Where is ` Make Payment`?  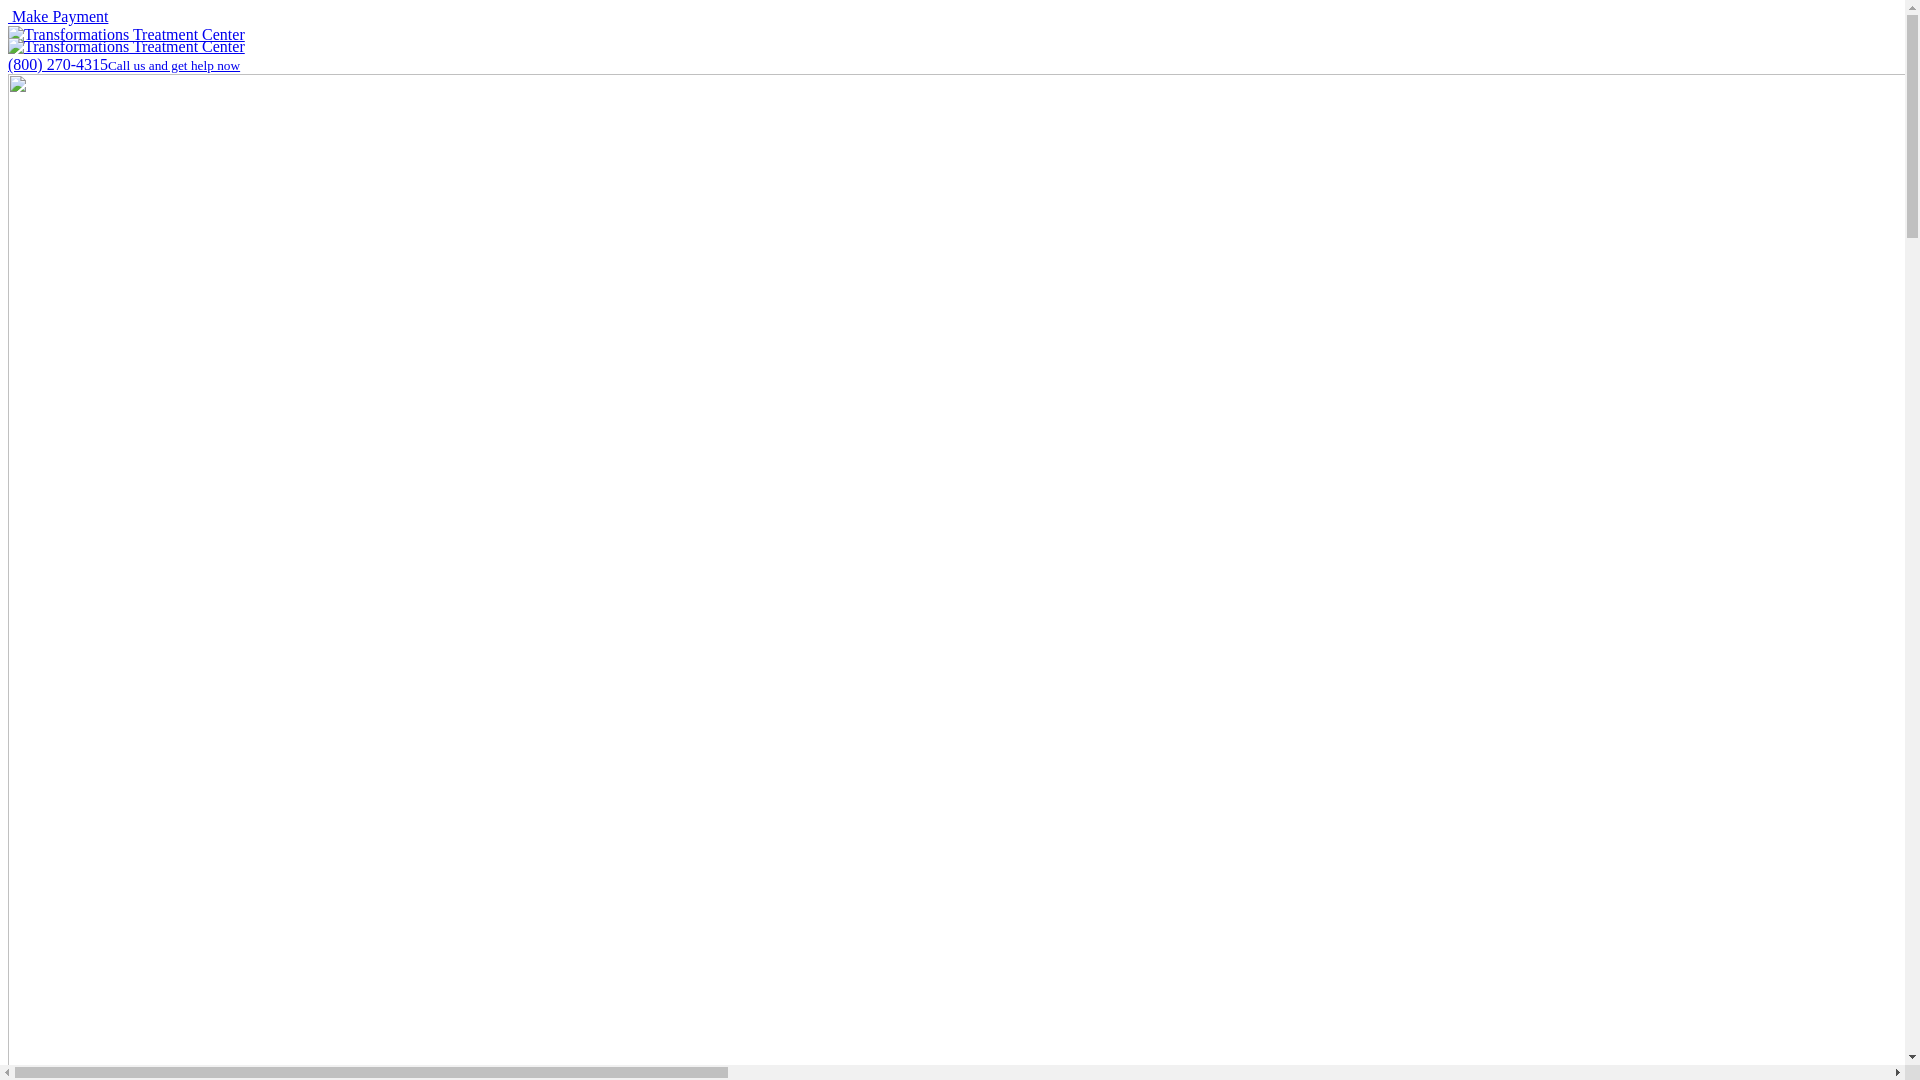
 Make Payment is located at coordinates (58, 16).